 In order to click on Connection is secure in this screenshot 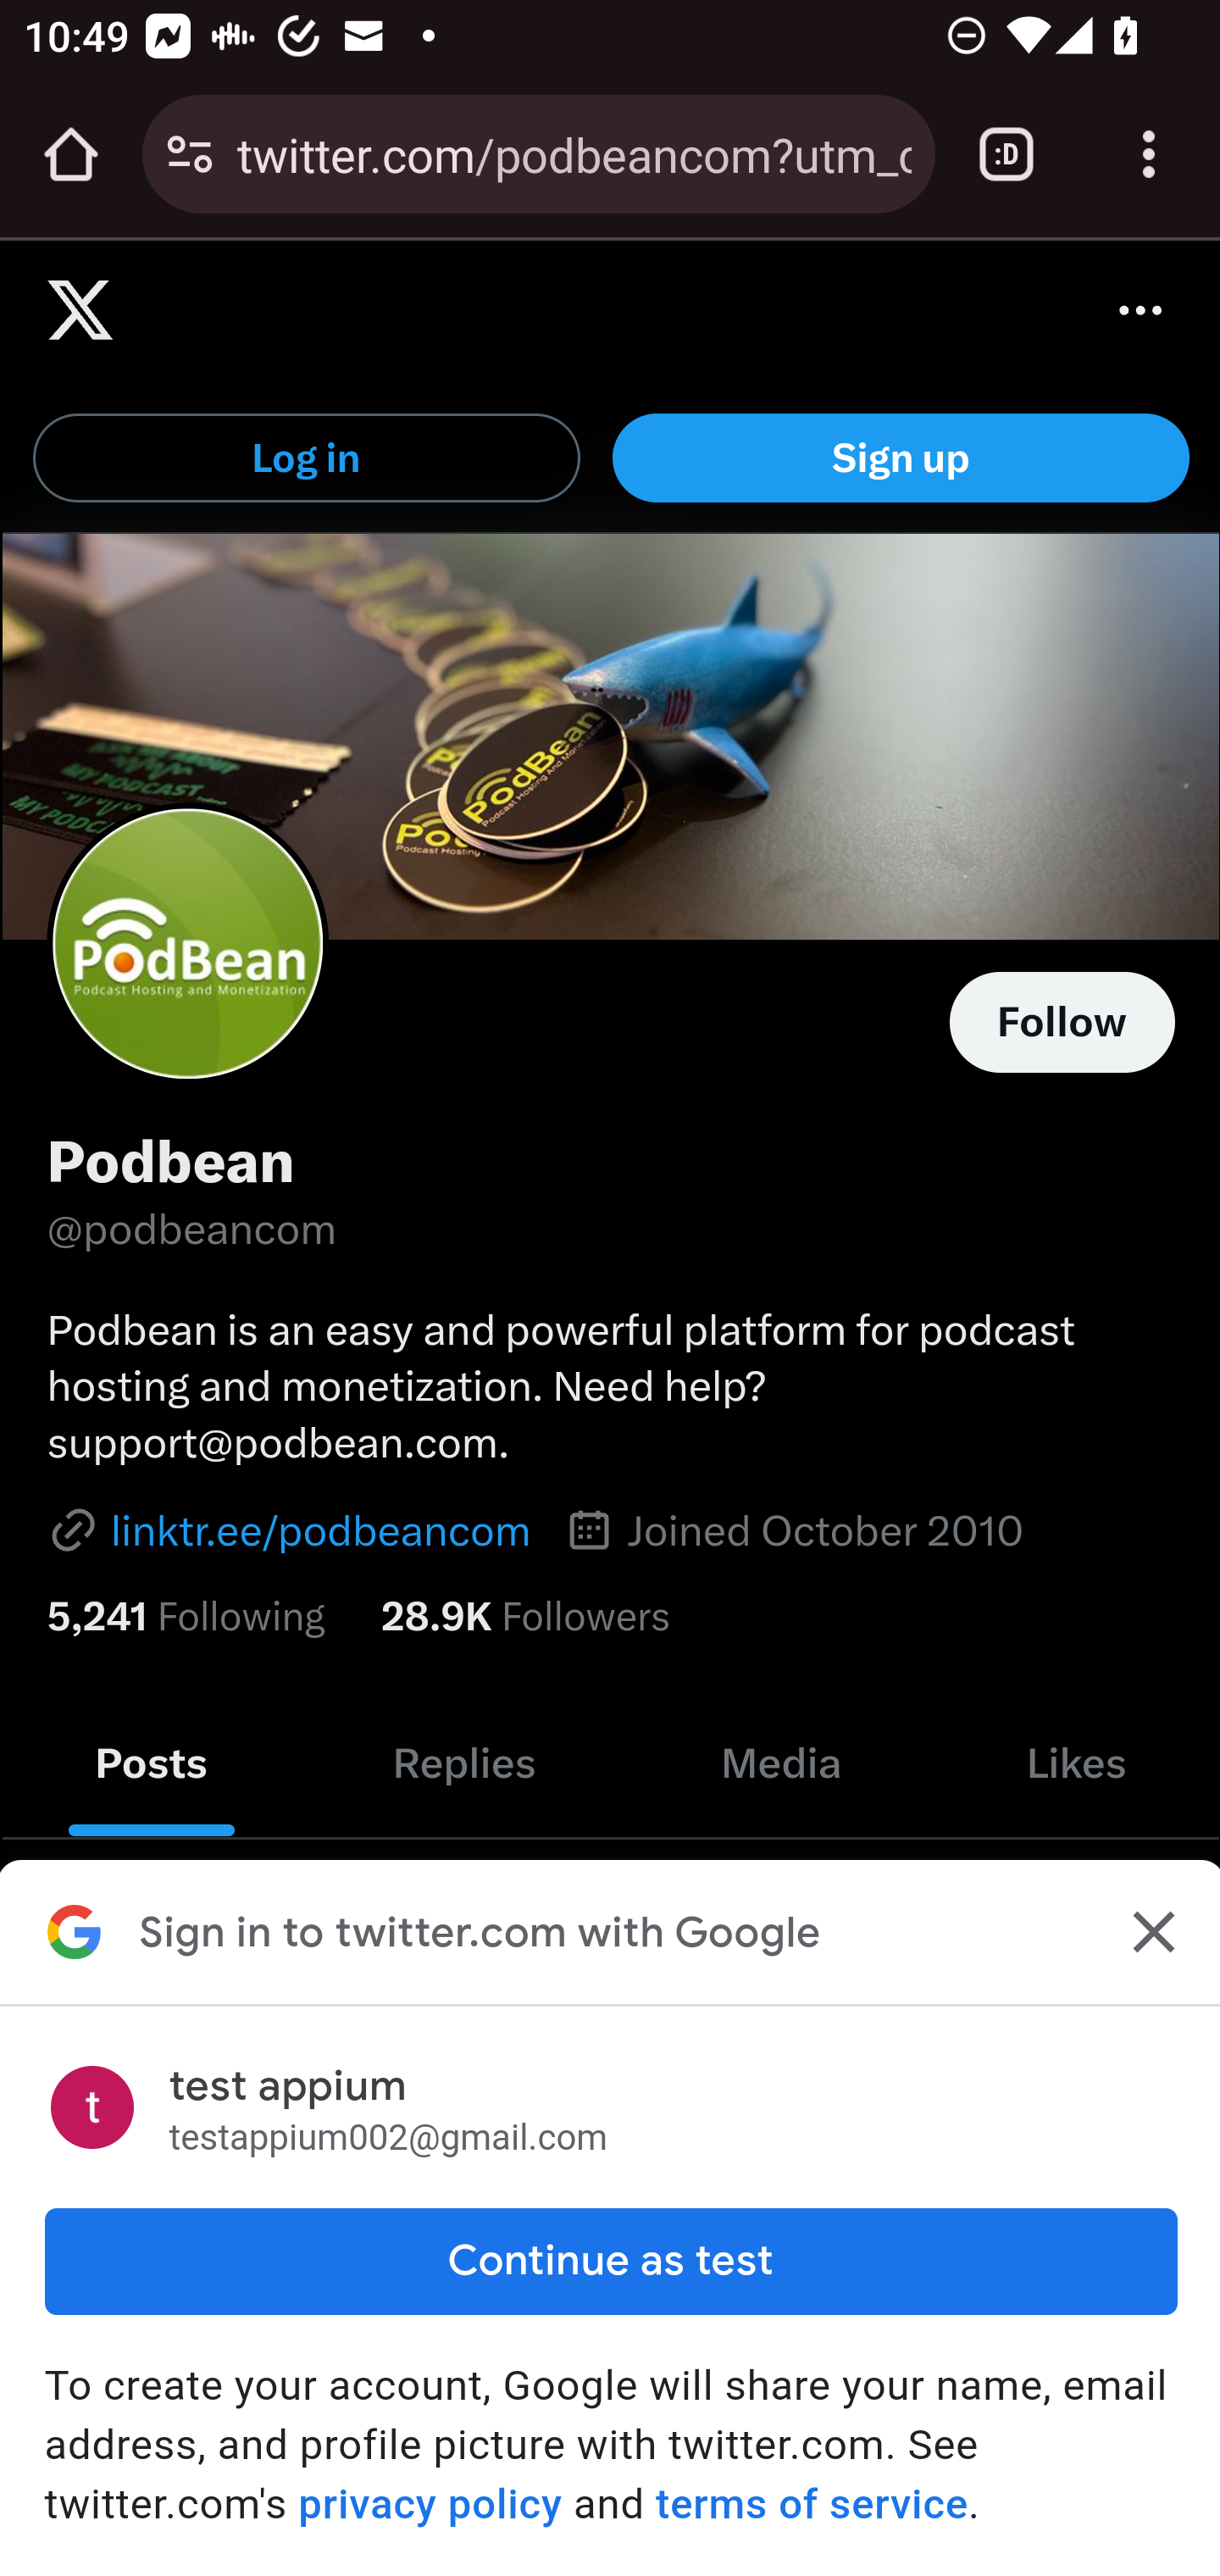, I will do `click(190, 154)`.